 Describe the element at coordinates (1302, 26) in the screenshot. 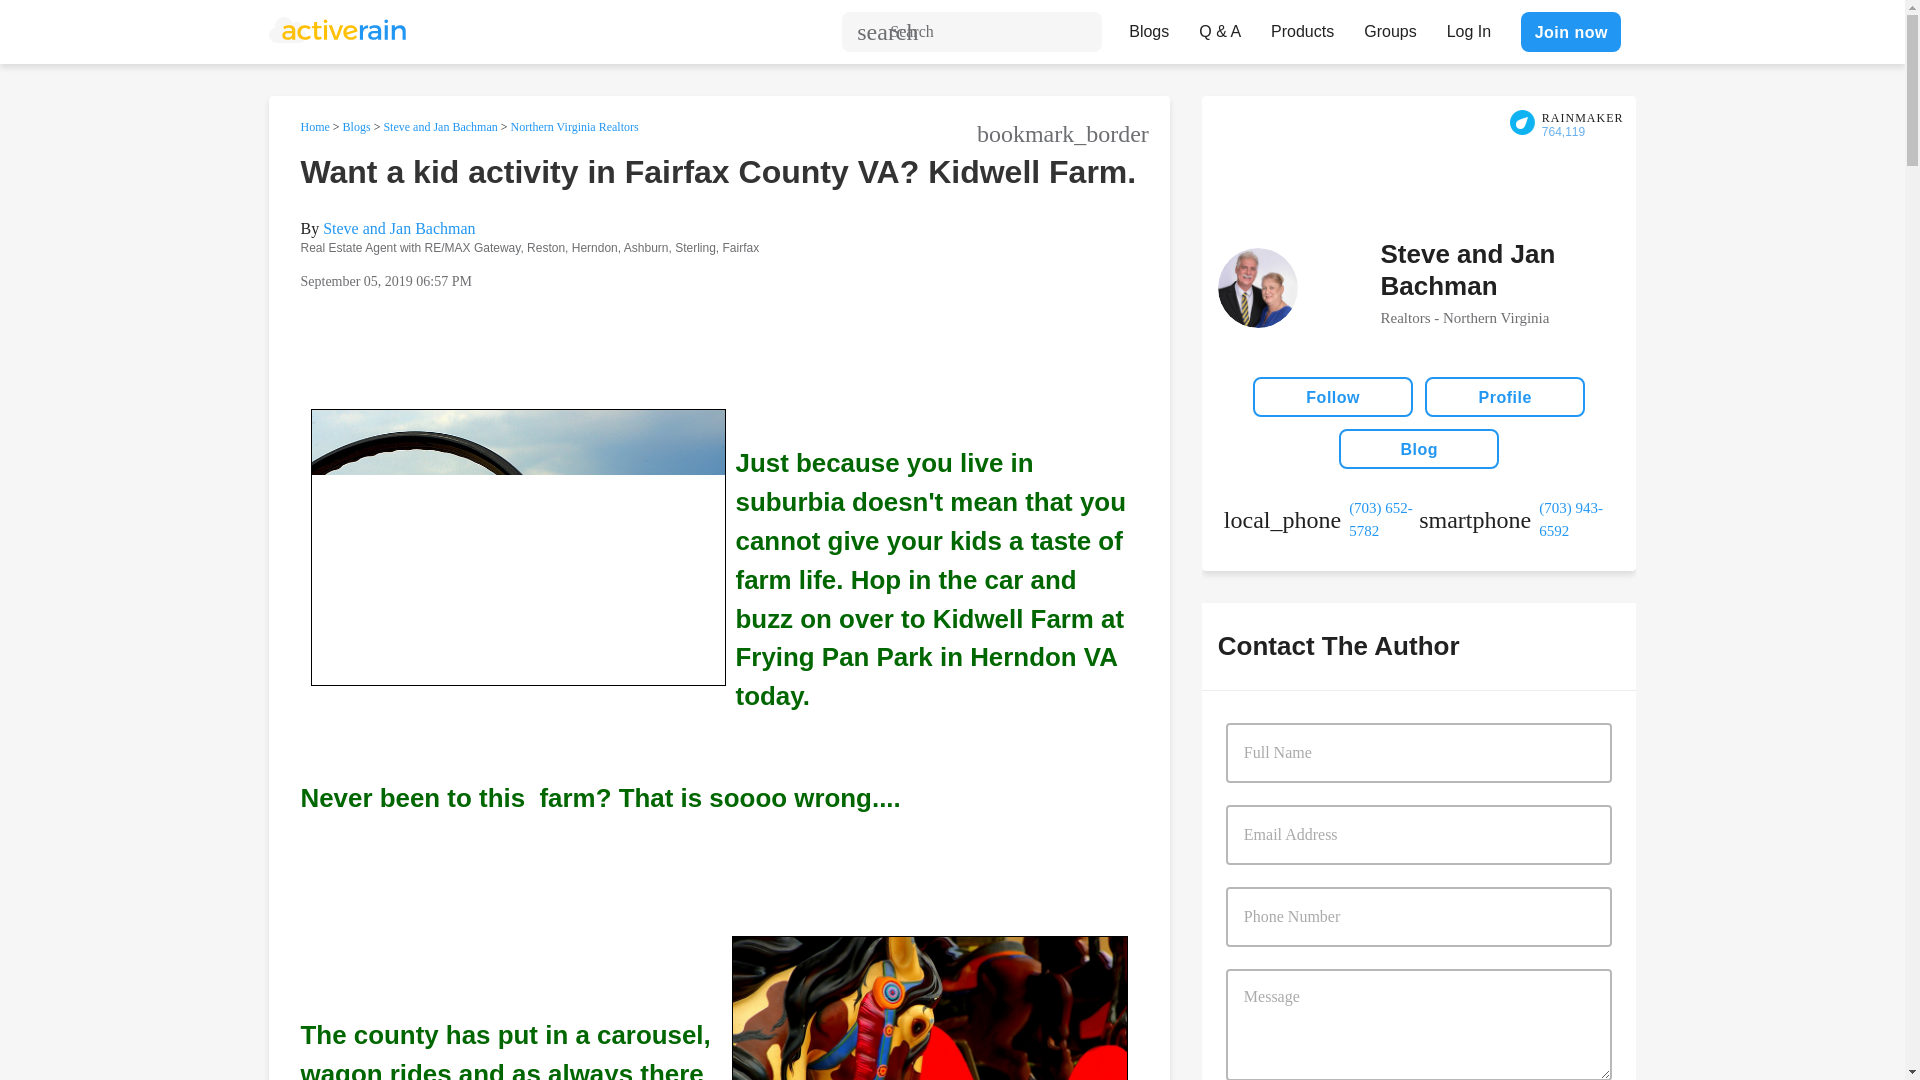

I see `Products` at that location.